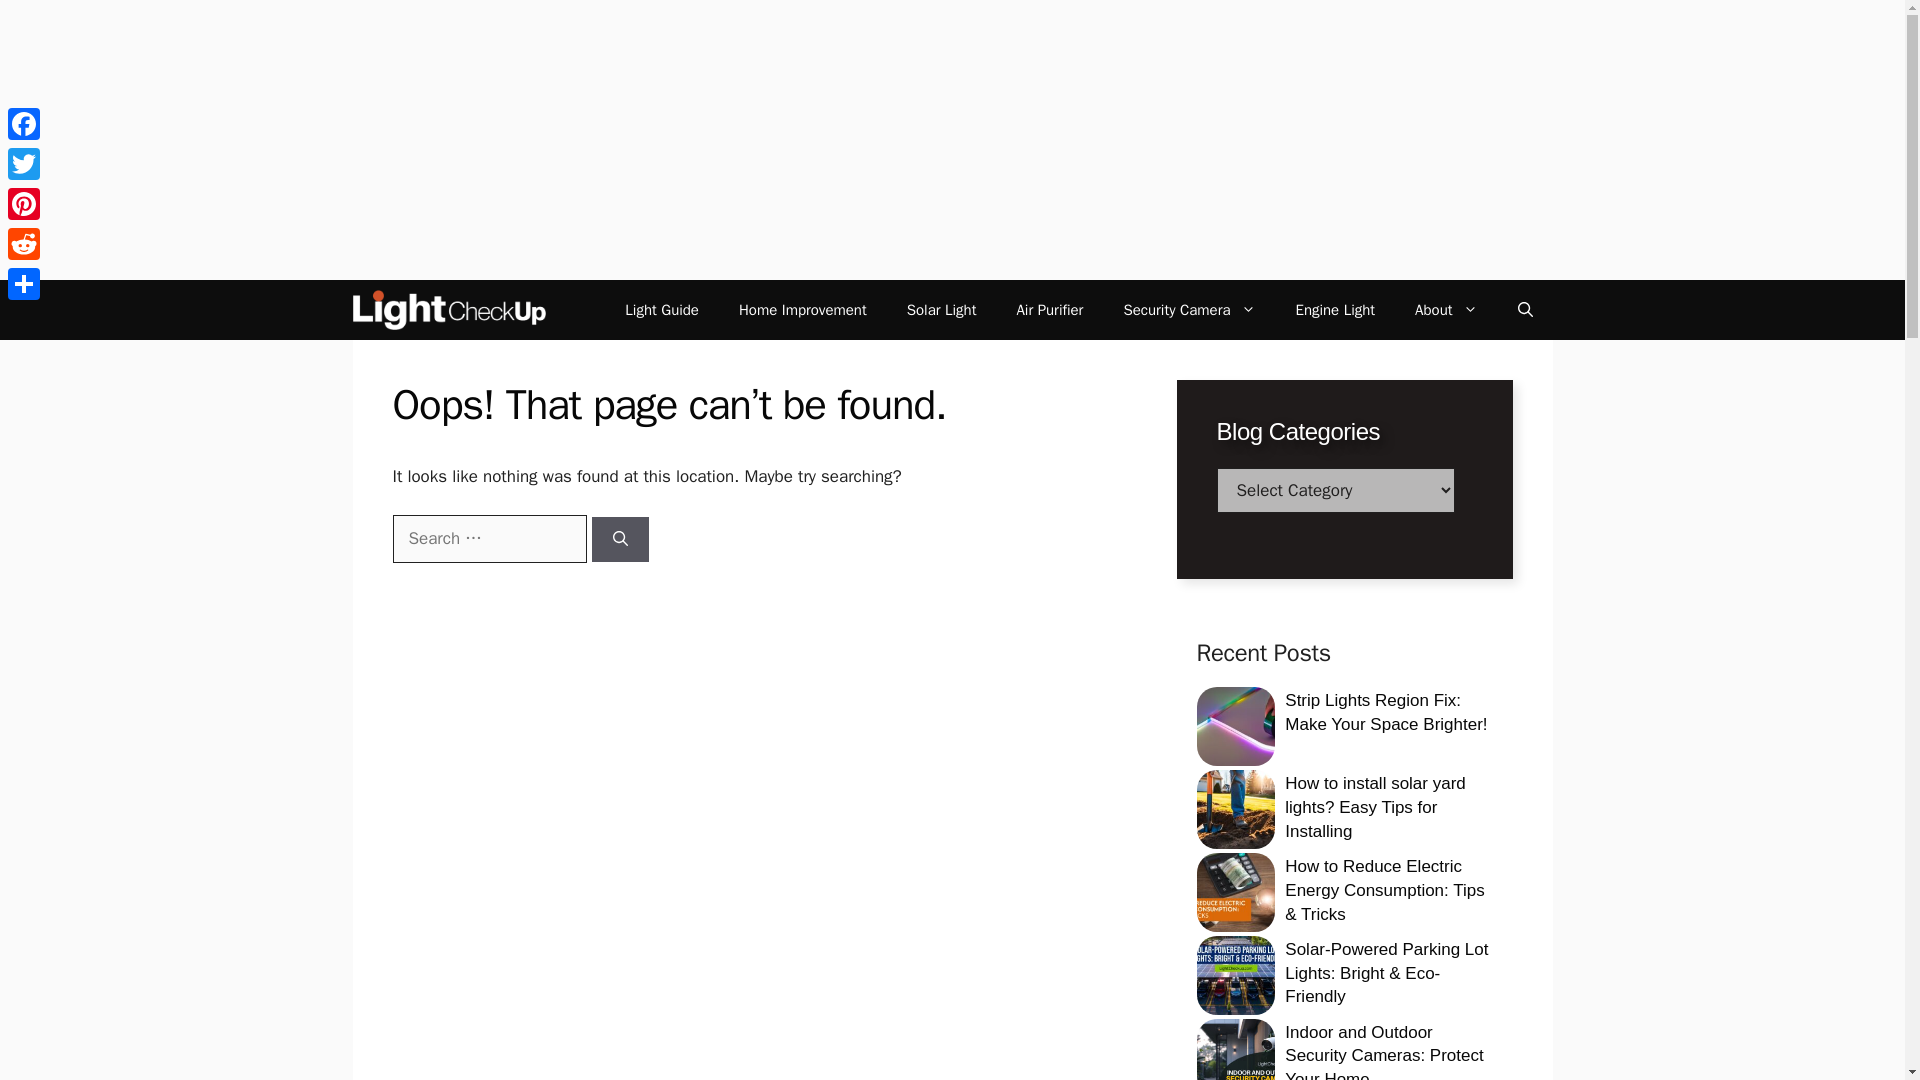 The image size is (1920, 1080). Describe the element at coordinates (1336, 310) in the screenshot. I see `Engine Light` at that location.